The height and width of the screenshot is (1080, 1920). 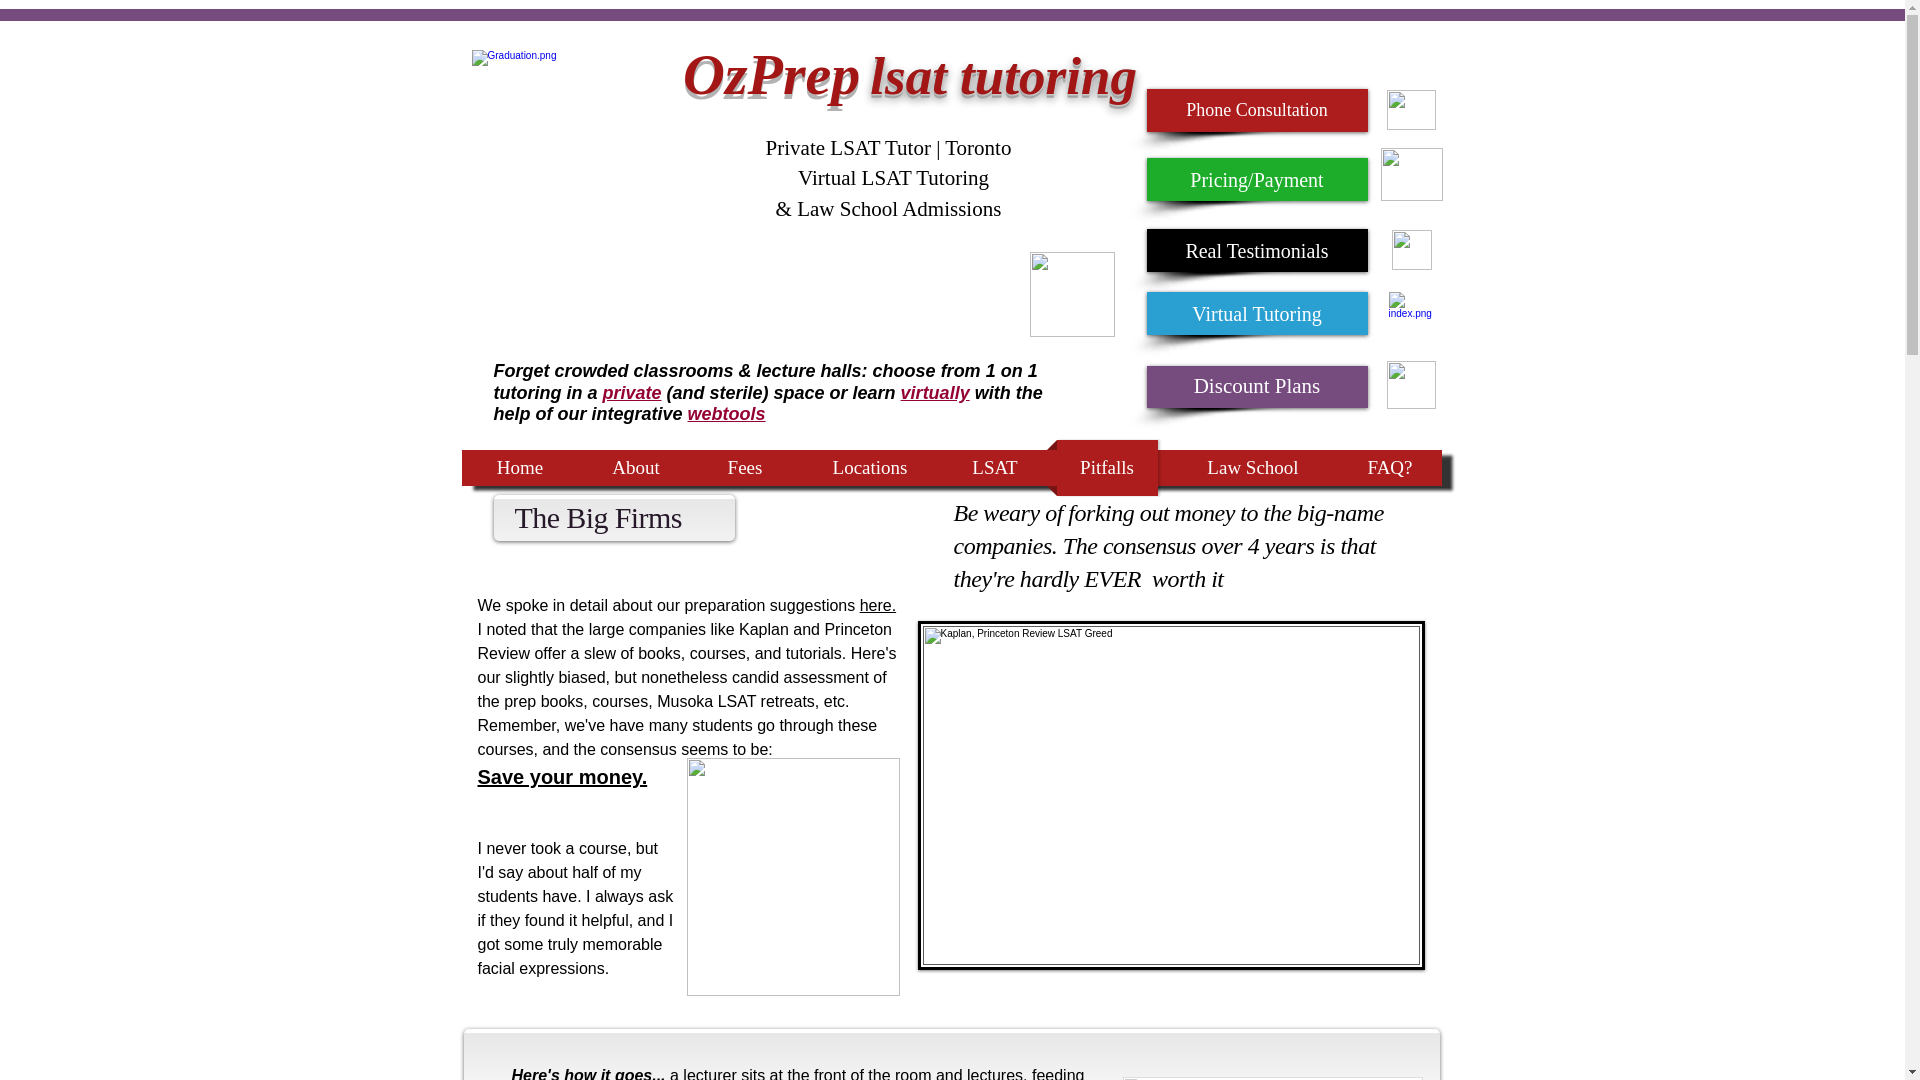 I want to click on LSAT, so click(x=995, y=467).